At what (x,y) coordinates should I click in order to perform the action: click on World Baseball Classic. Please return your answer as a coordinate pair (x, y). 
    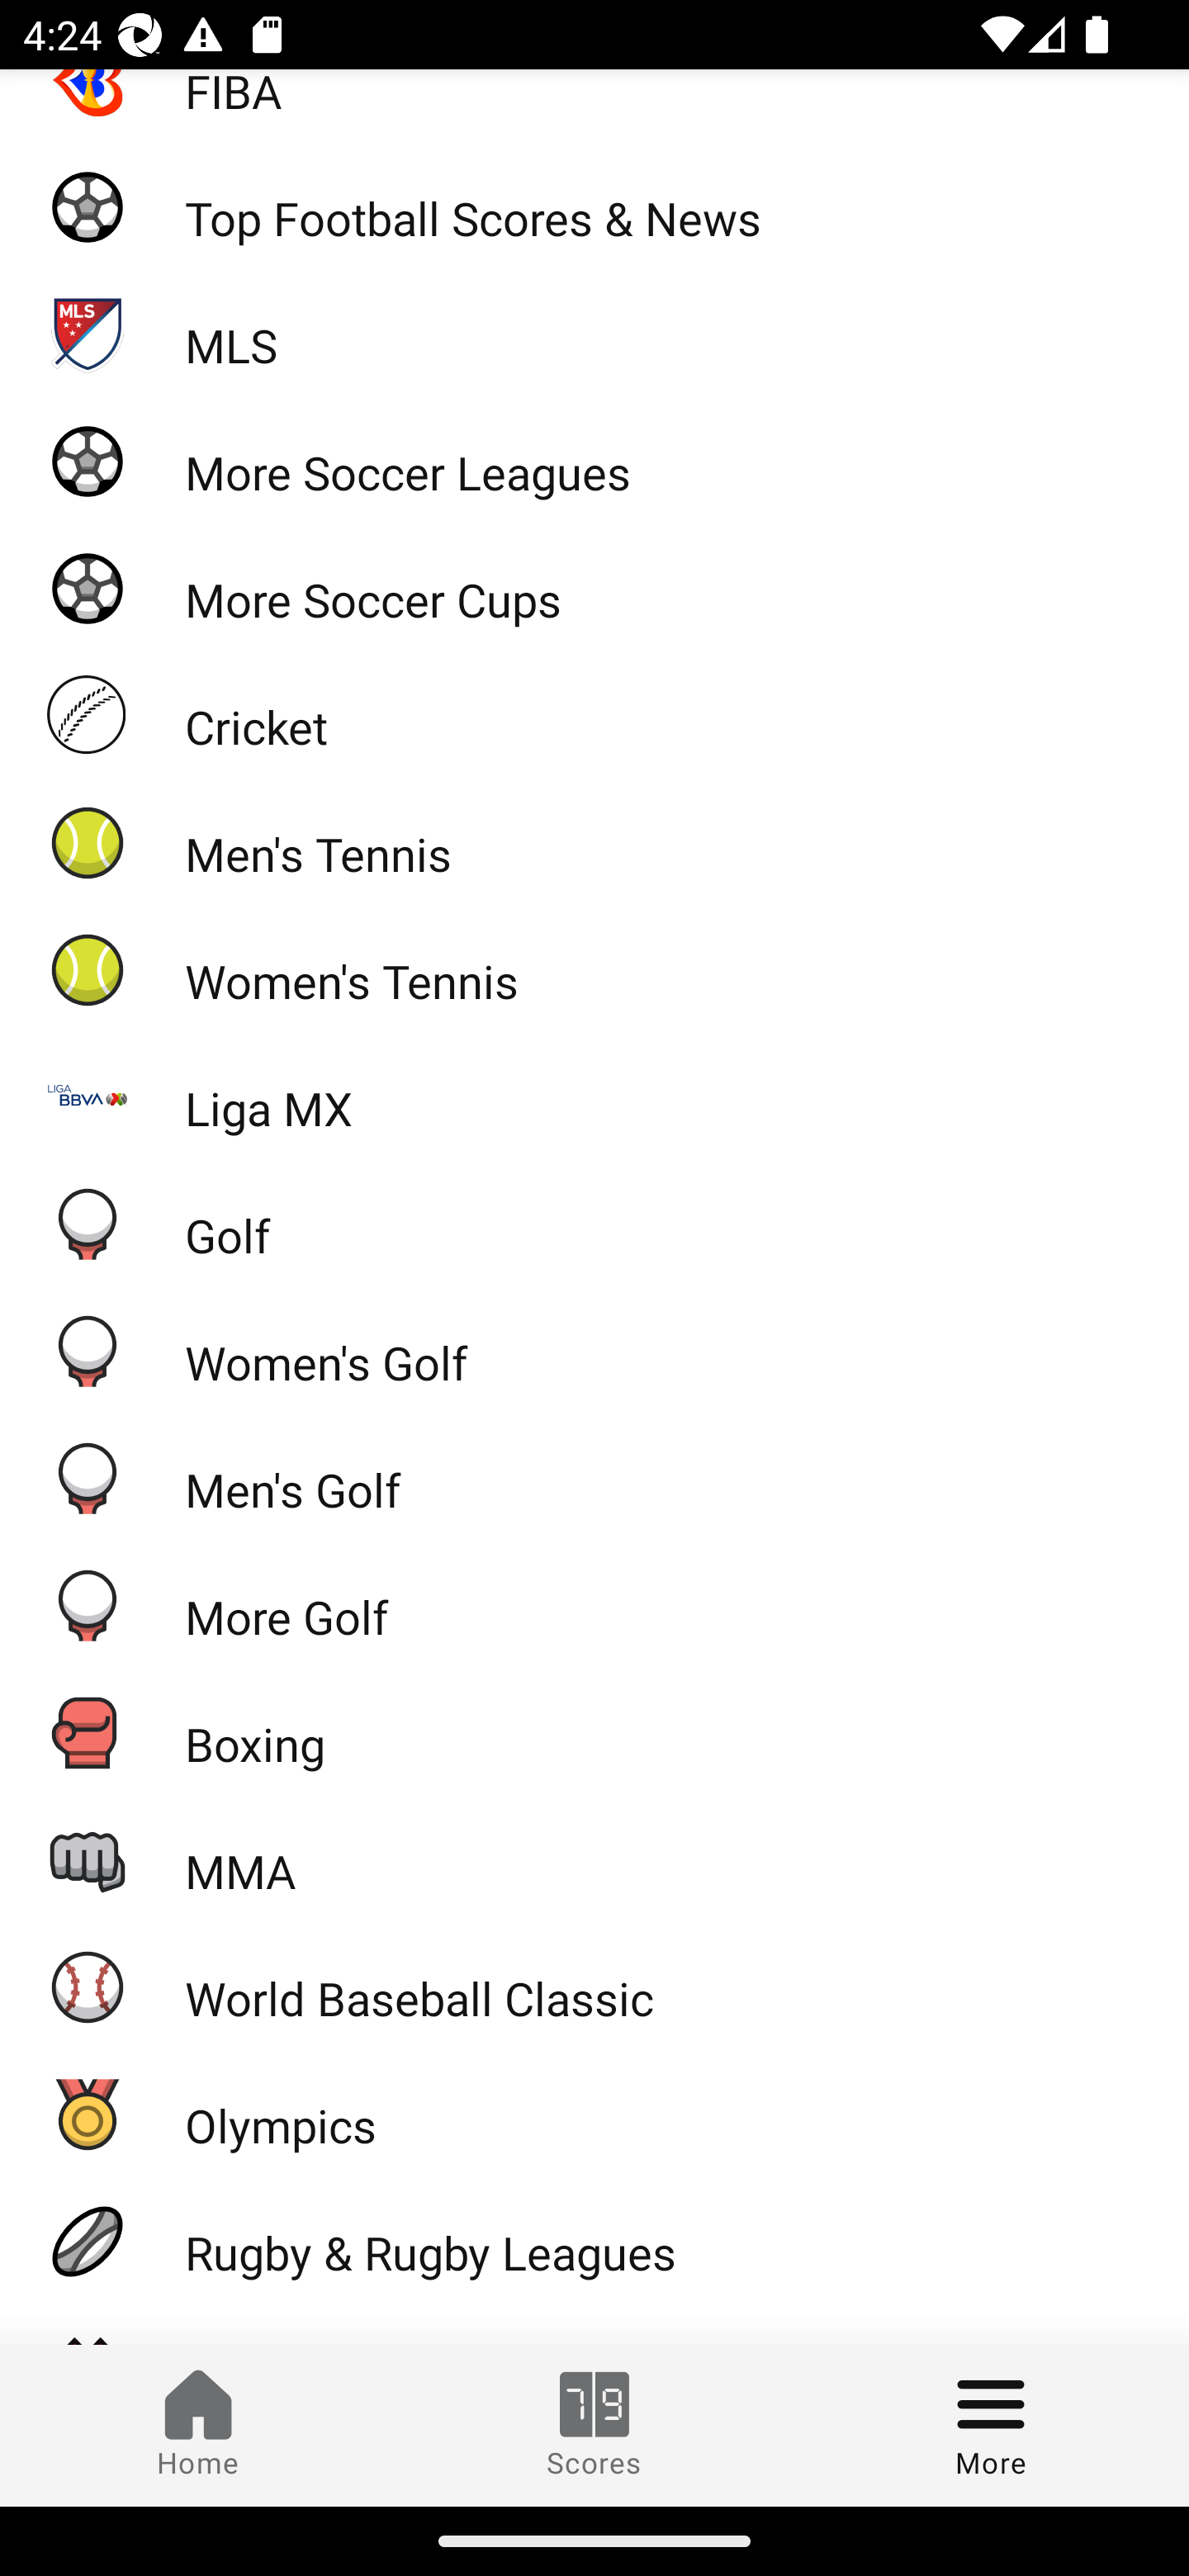
    Looking at the image, I should click on (594, 1986).